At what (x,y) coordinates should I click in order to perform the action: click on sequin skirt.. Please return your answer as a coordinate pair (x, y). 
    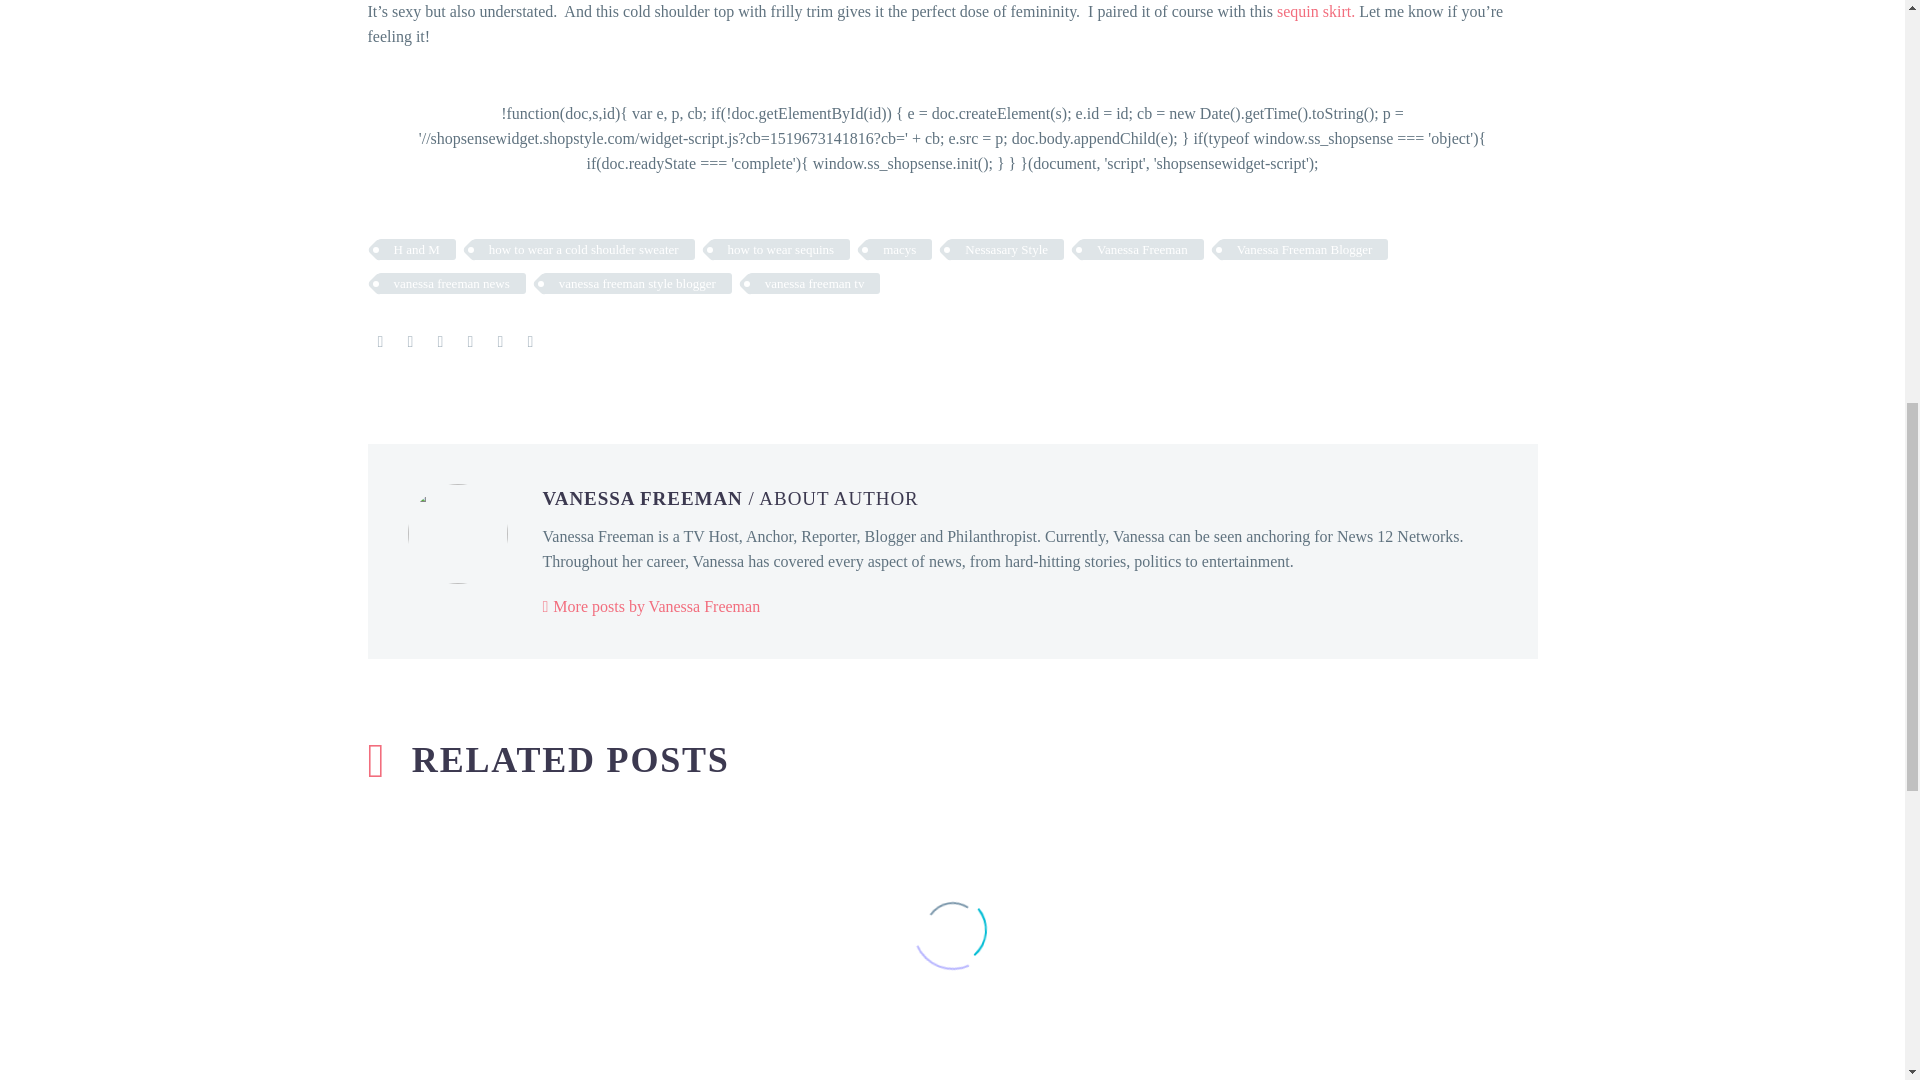
    Looking at the image, I should click on (1316, 12).